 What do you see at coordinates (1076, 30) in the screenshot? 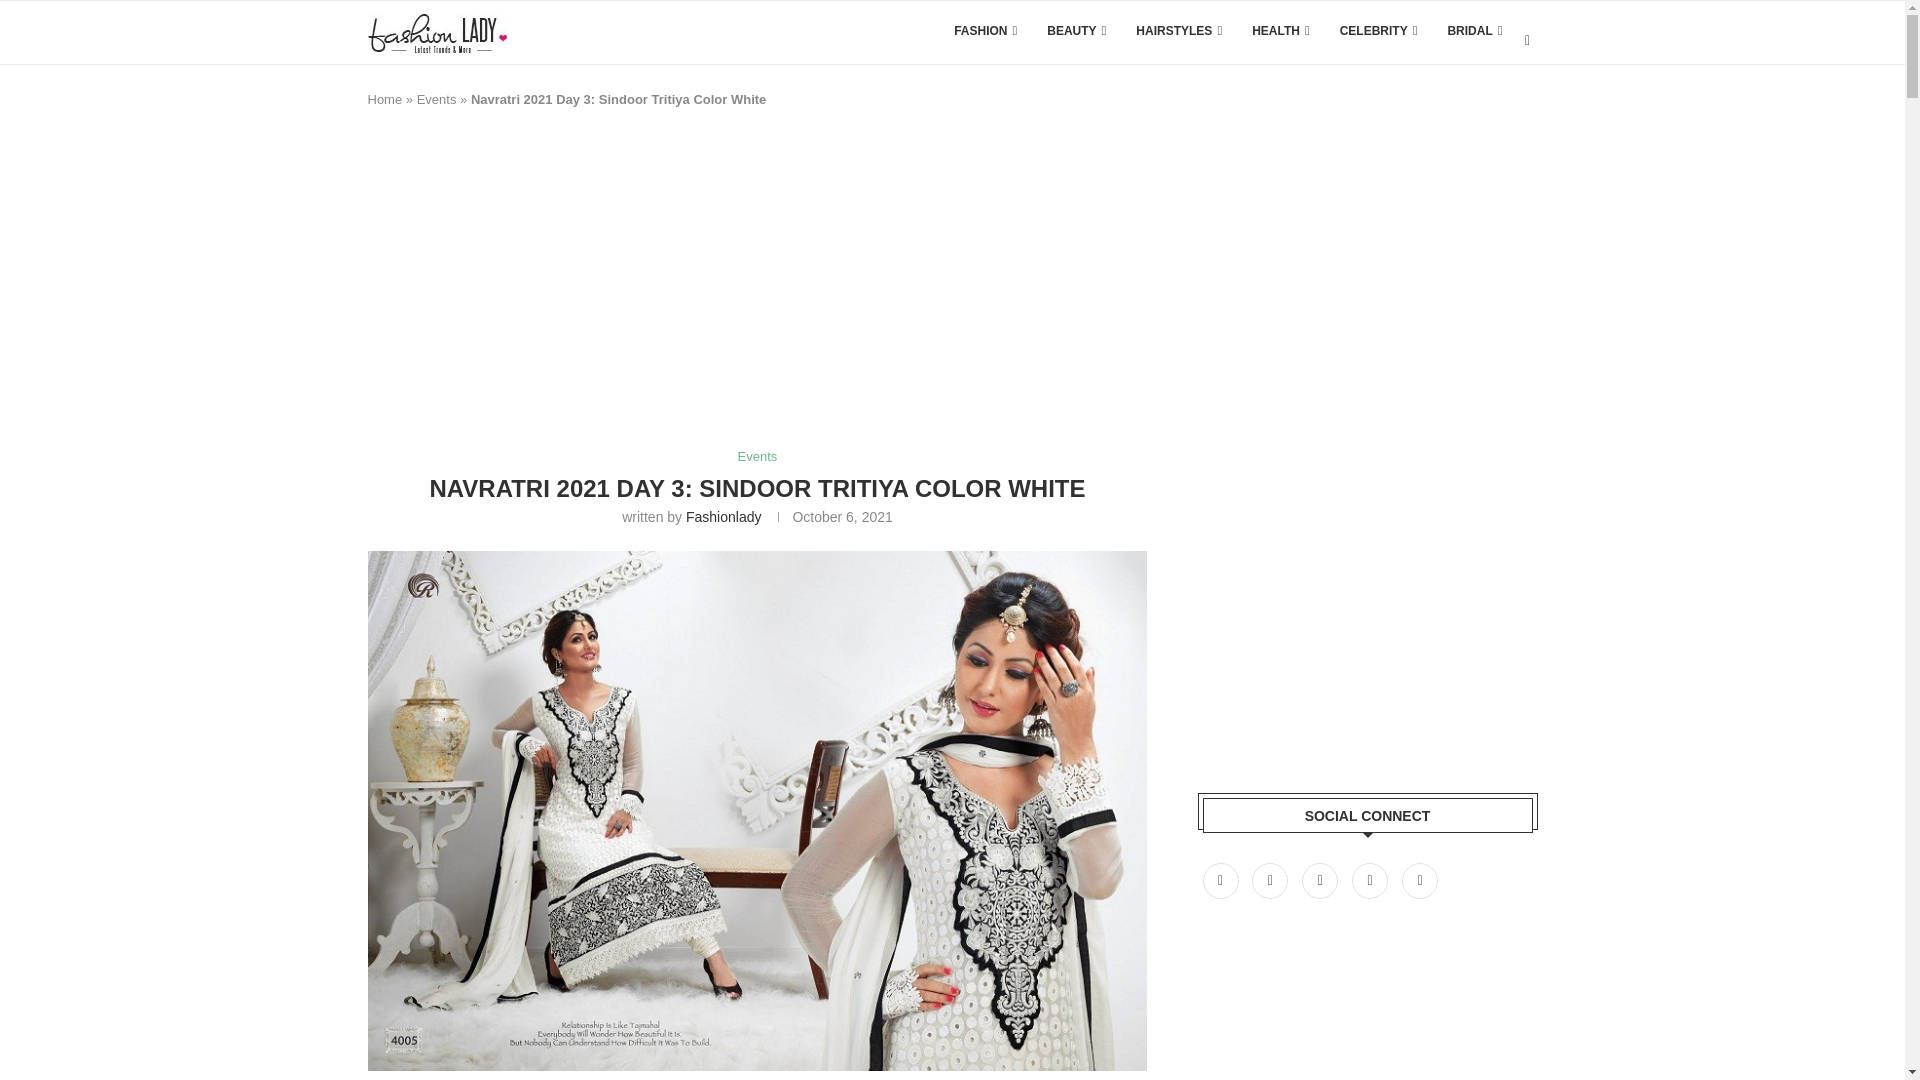
I see `BEAUTY` at bounding box center [1076, 30].